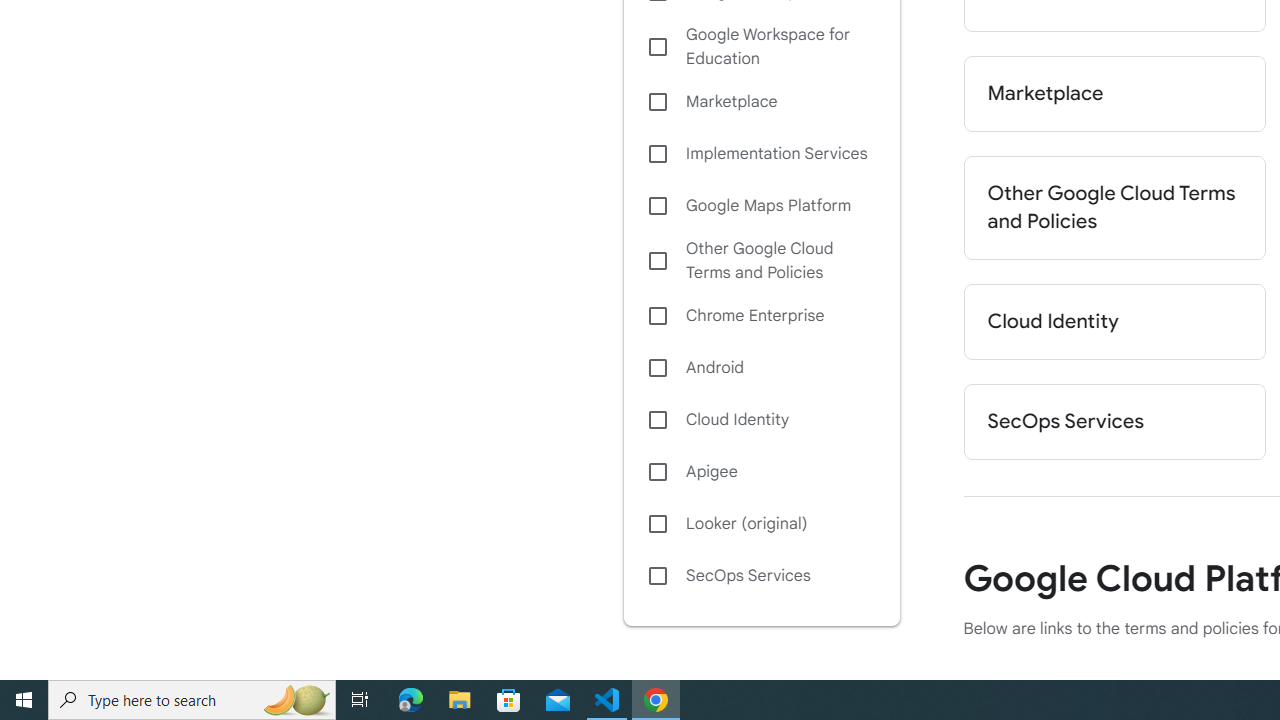  I want to click on Implementation Services, so click(761, 154).